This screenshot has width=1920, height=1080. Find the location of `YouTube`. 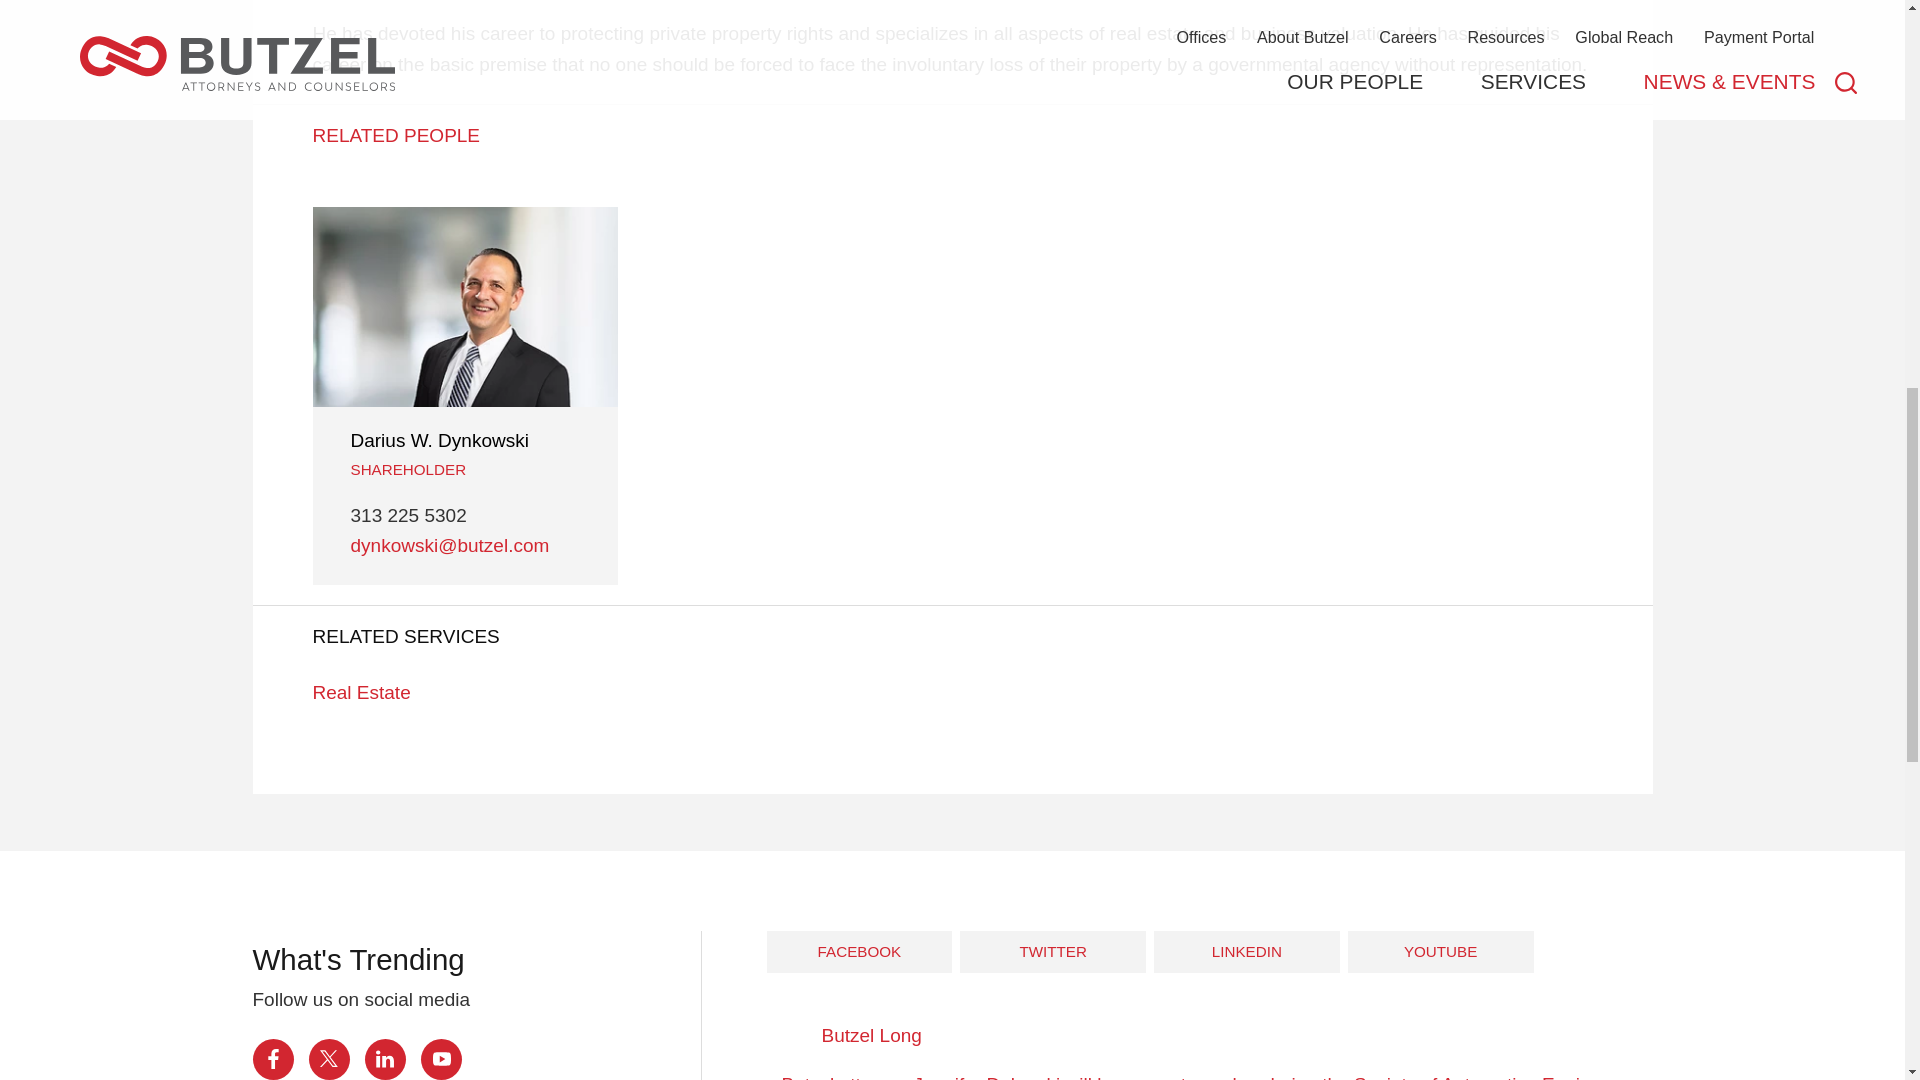

YouTube is located at coordinates (441, 1059).